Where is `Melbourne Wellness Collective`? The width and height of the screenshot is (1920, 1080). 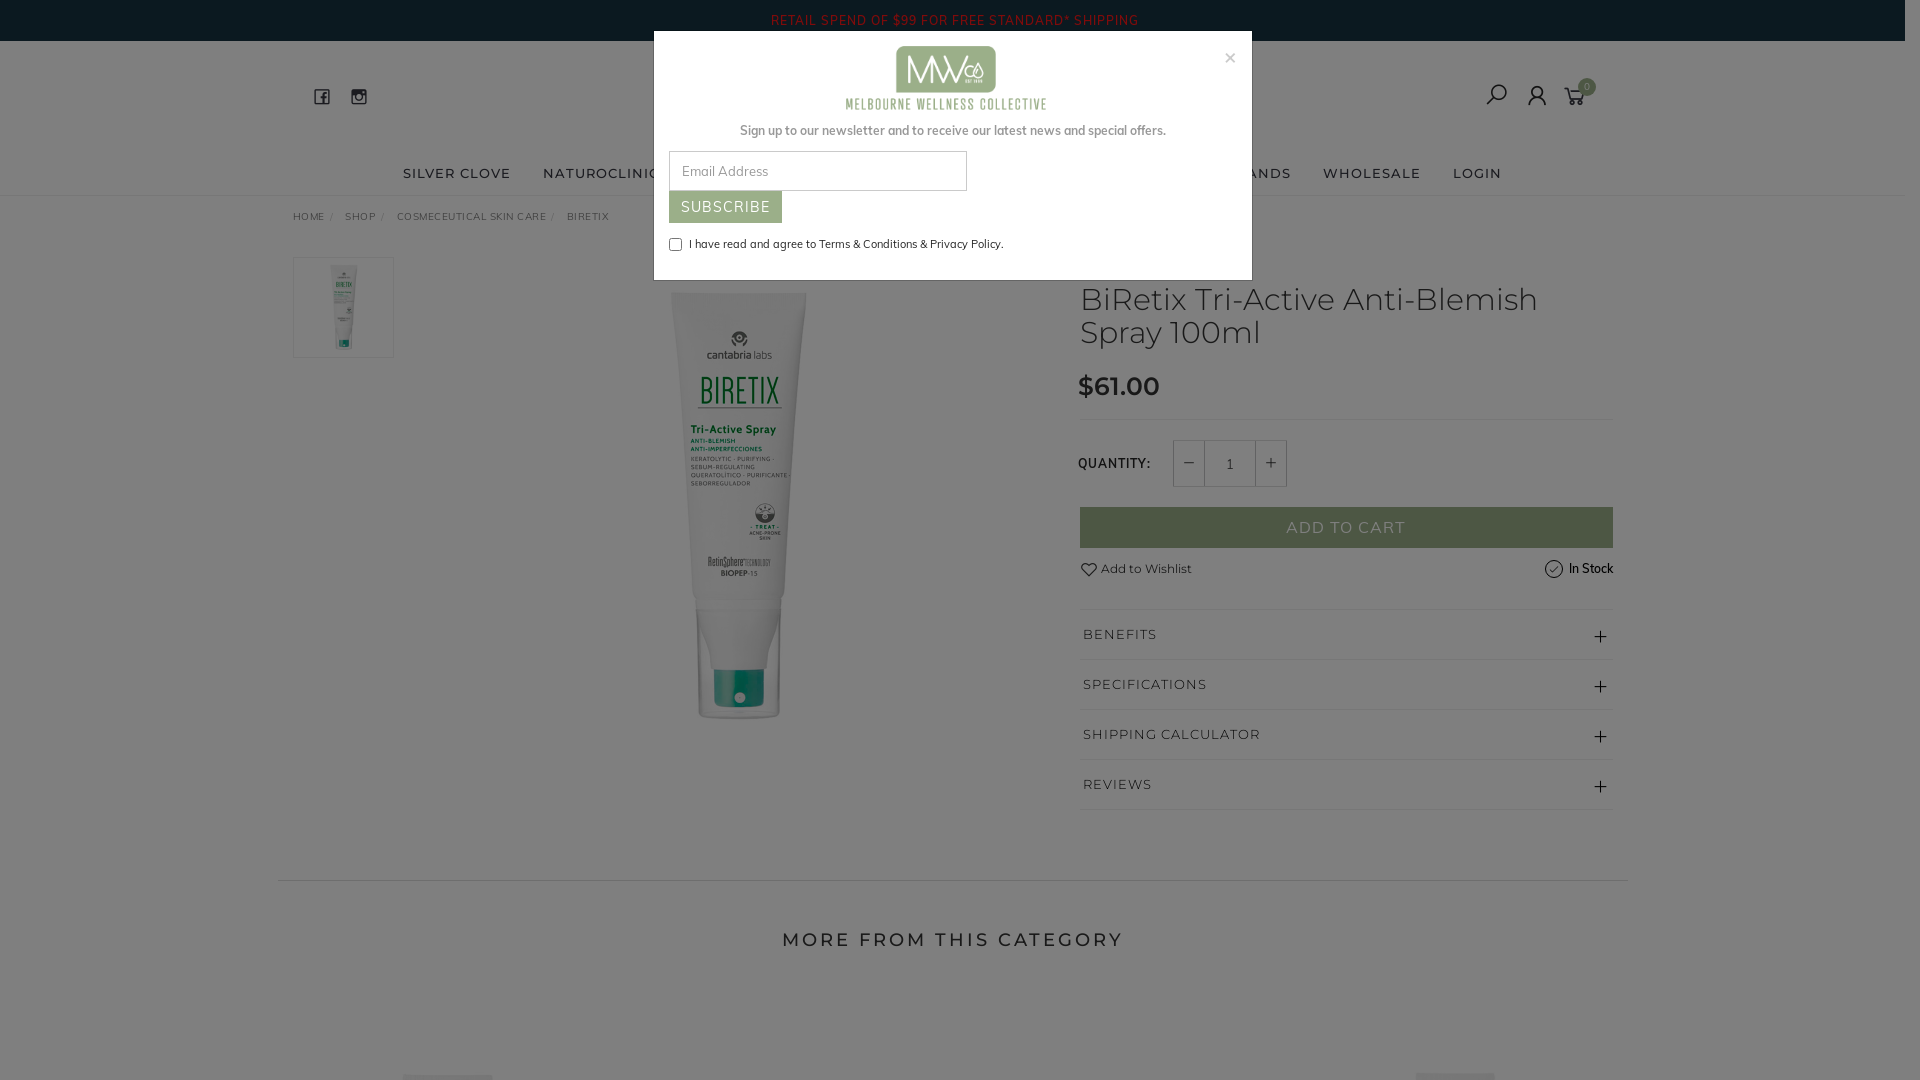 Melbourne Wellness Collective is located at coordinates (950, 95).